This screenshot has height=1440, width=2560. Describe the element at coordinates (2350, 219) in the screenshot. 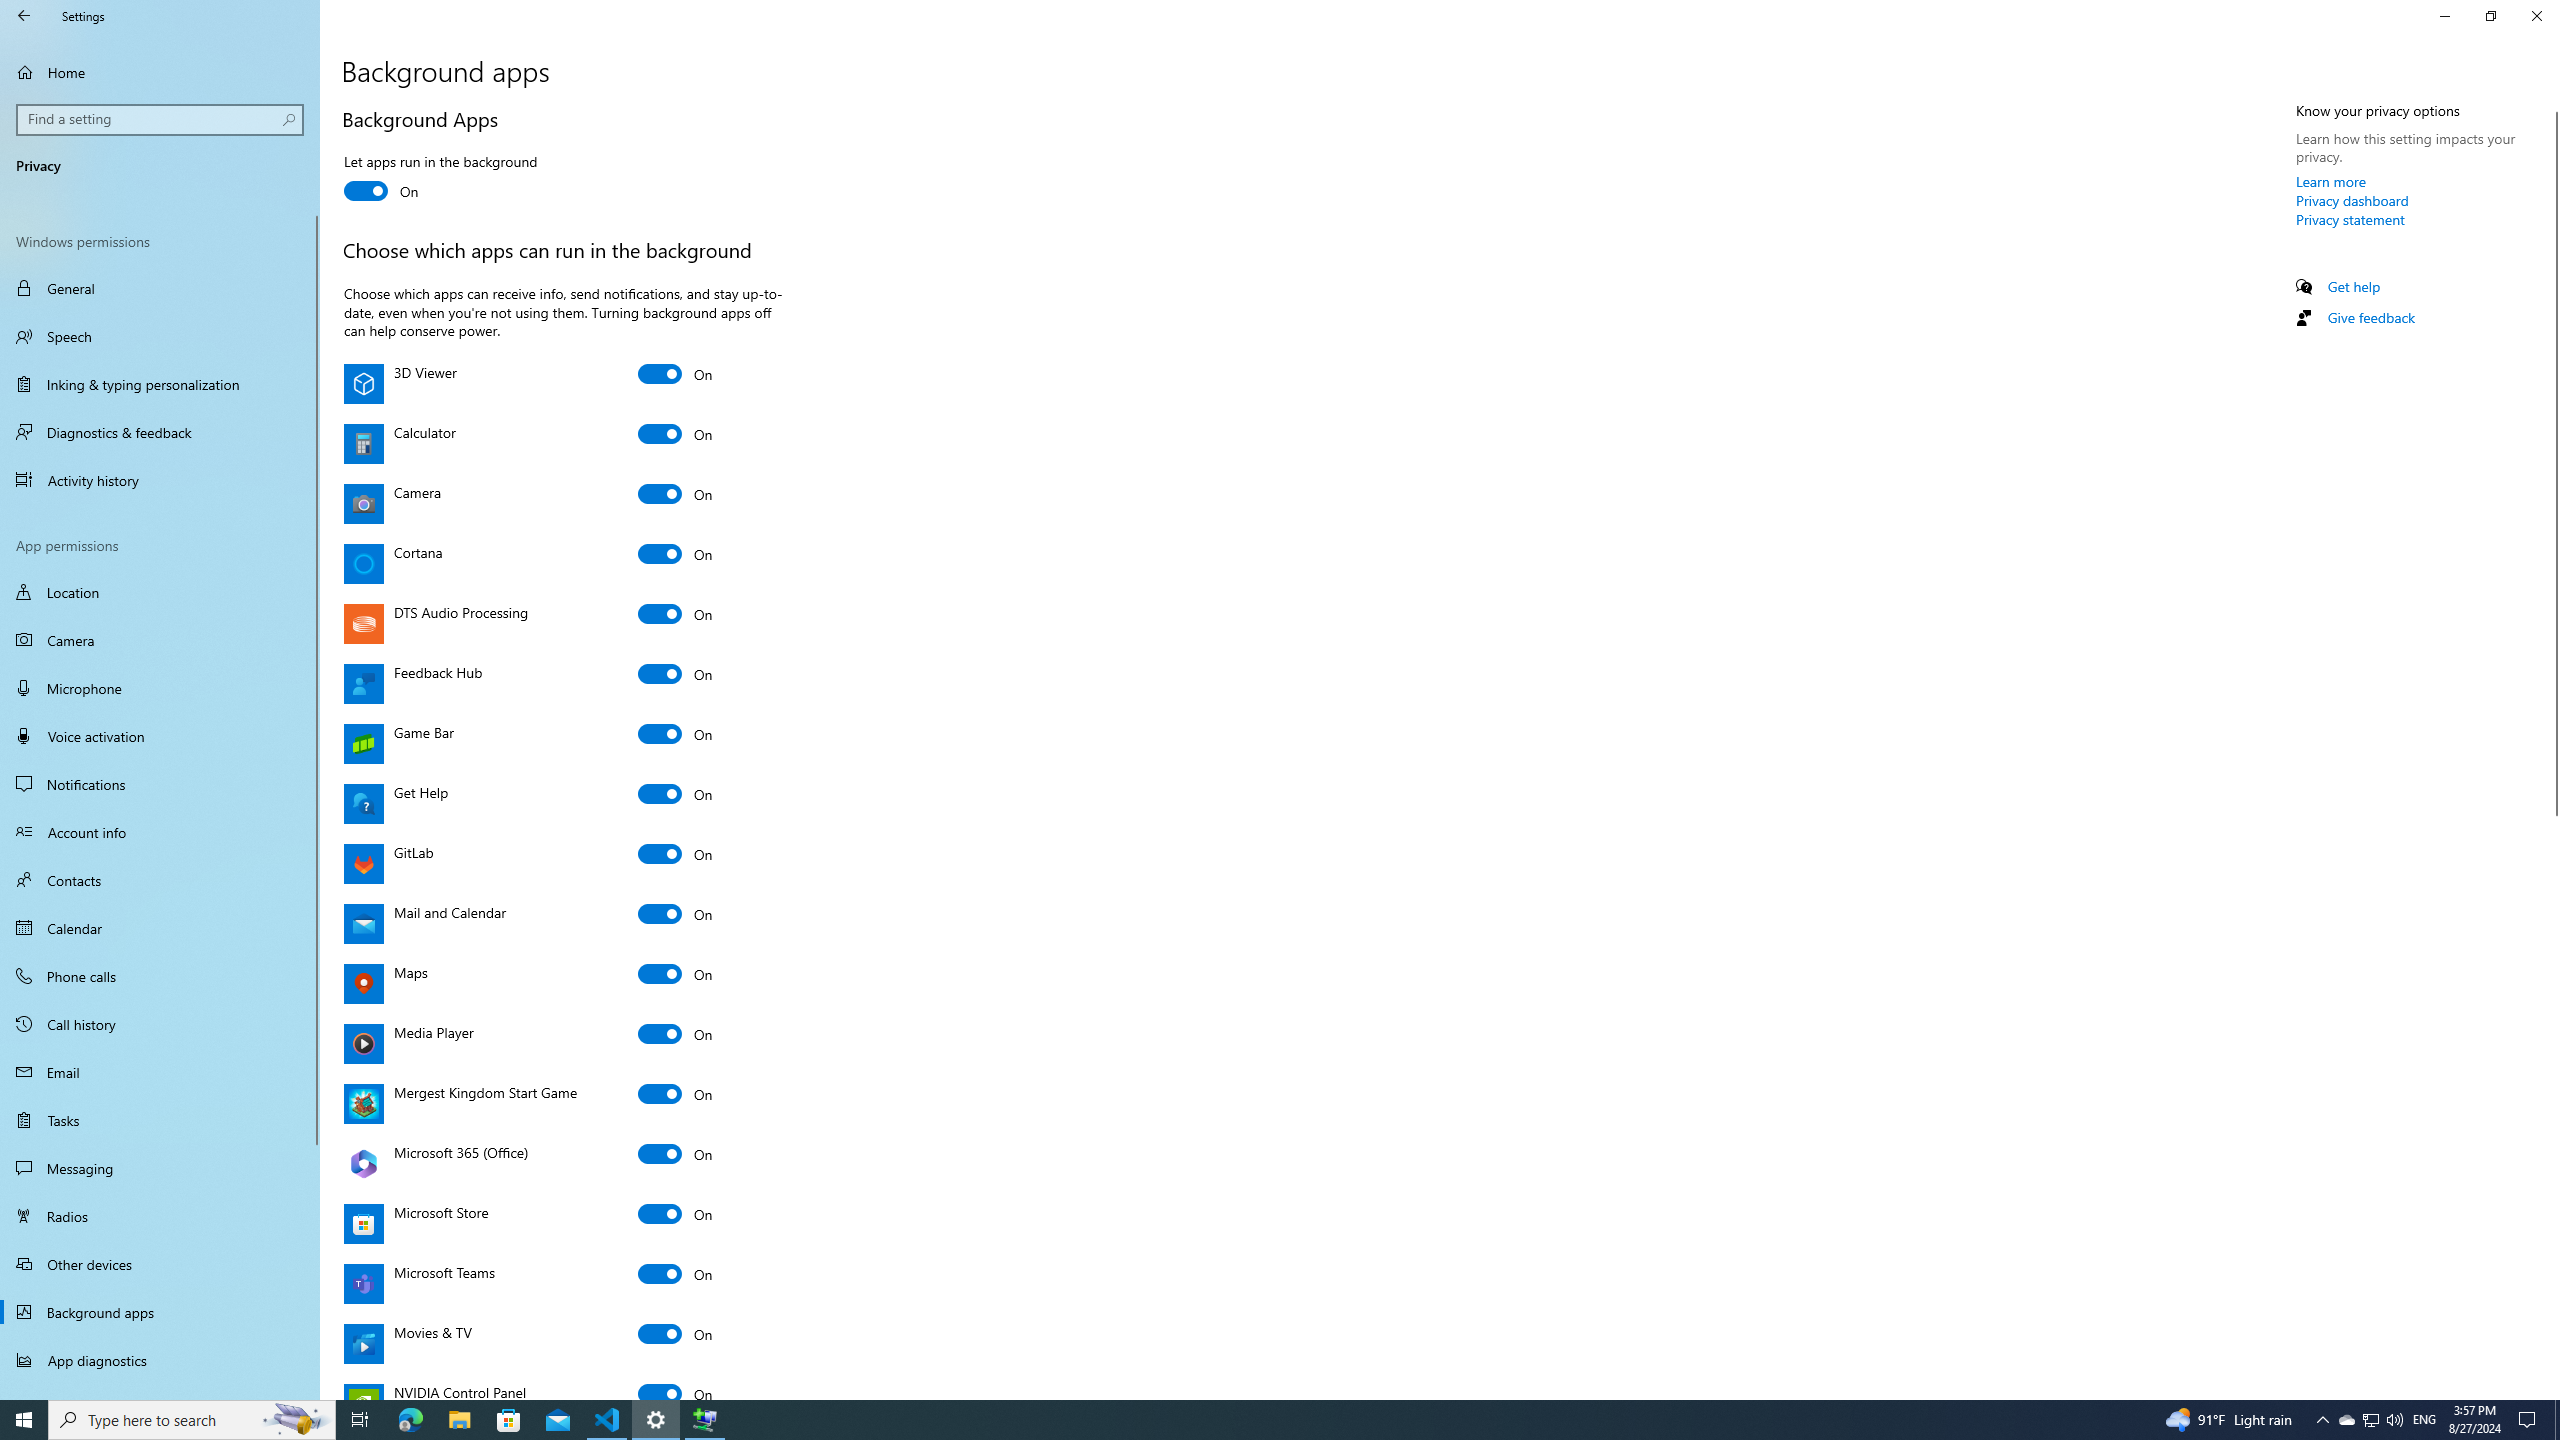

I see `Privacy statement` at that location.